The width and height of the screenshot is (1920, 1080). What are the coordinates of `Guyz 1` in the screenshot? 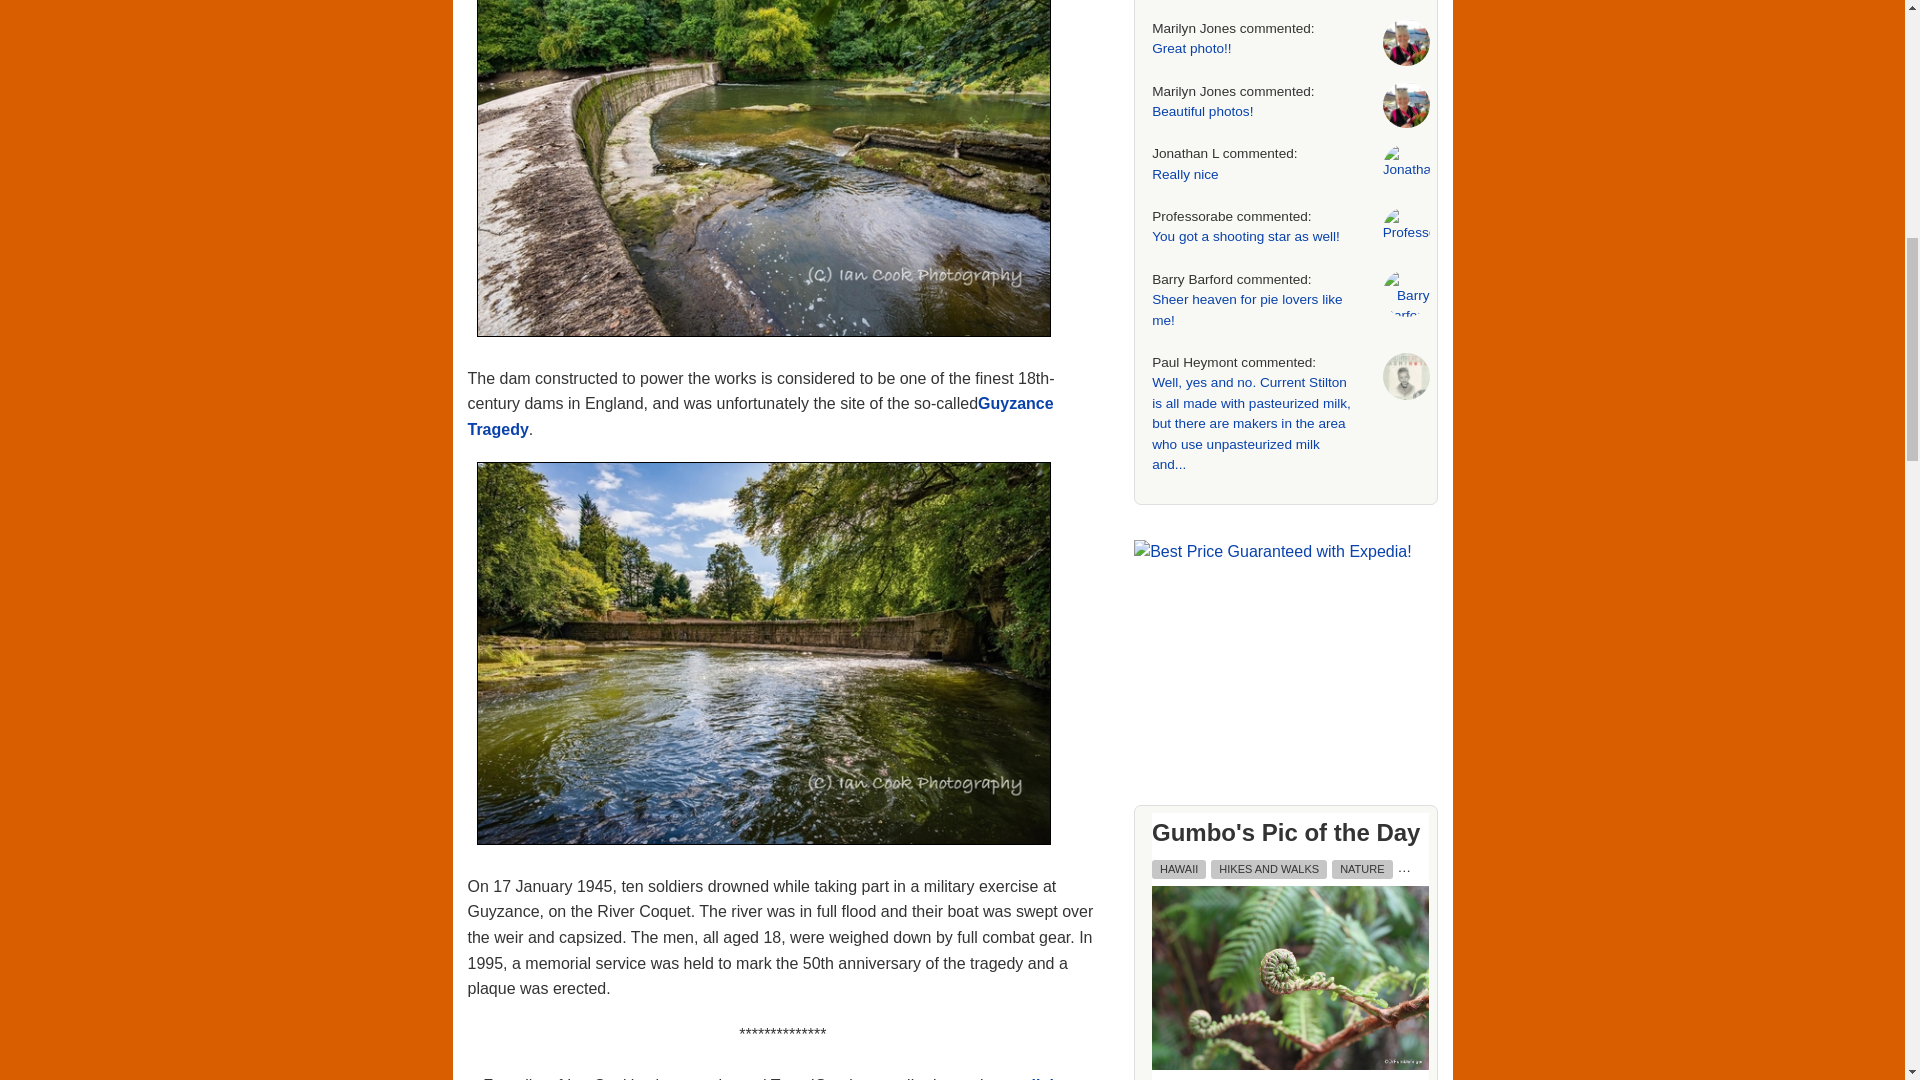 It's located at (764, 168).